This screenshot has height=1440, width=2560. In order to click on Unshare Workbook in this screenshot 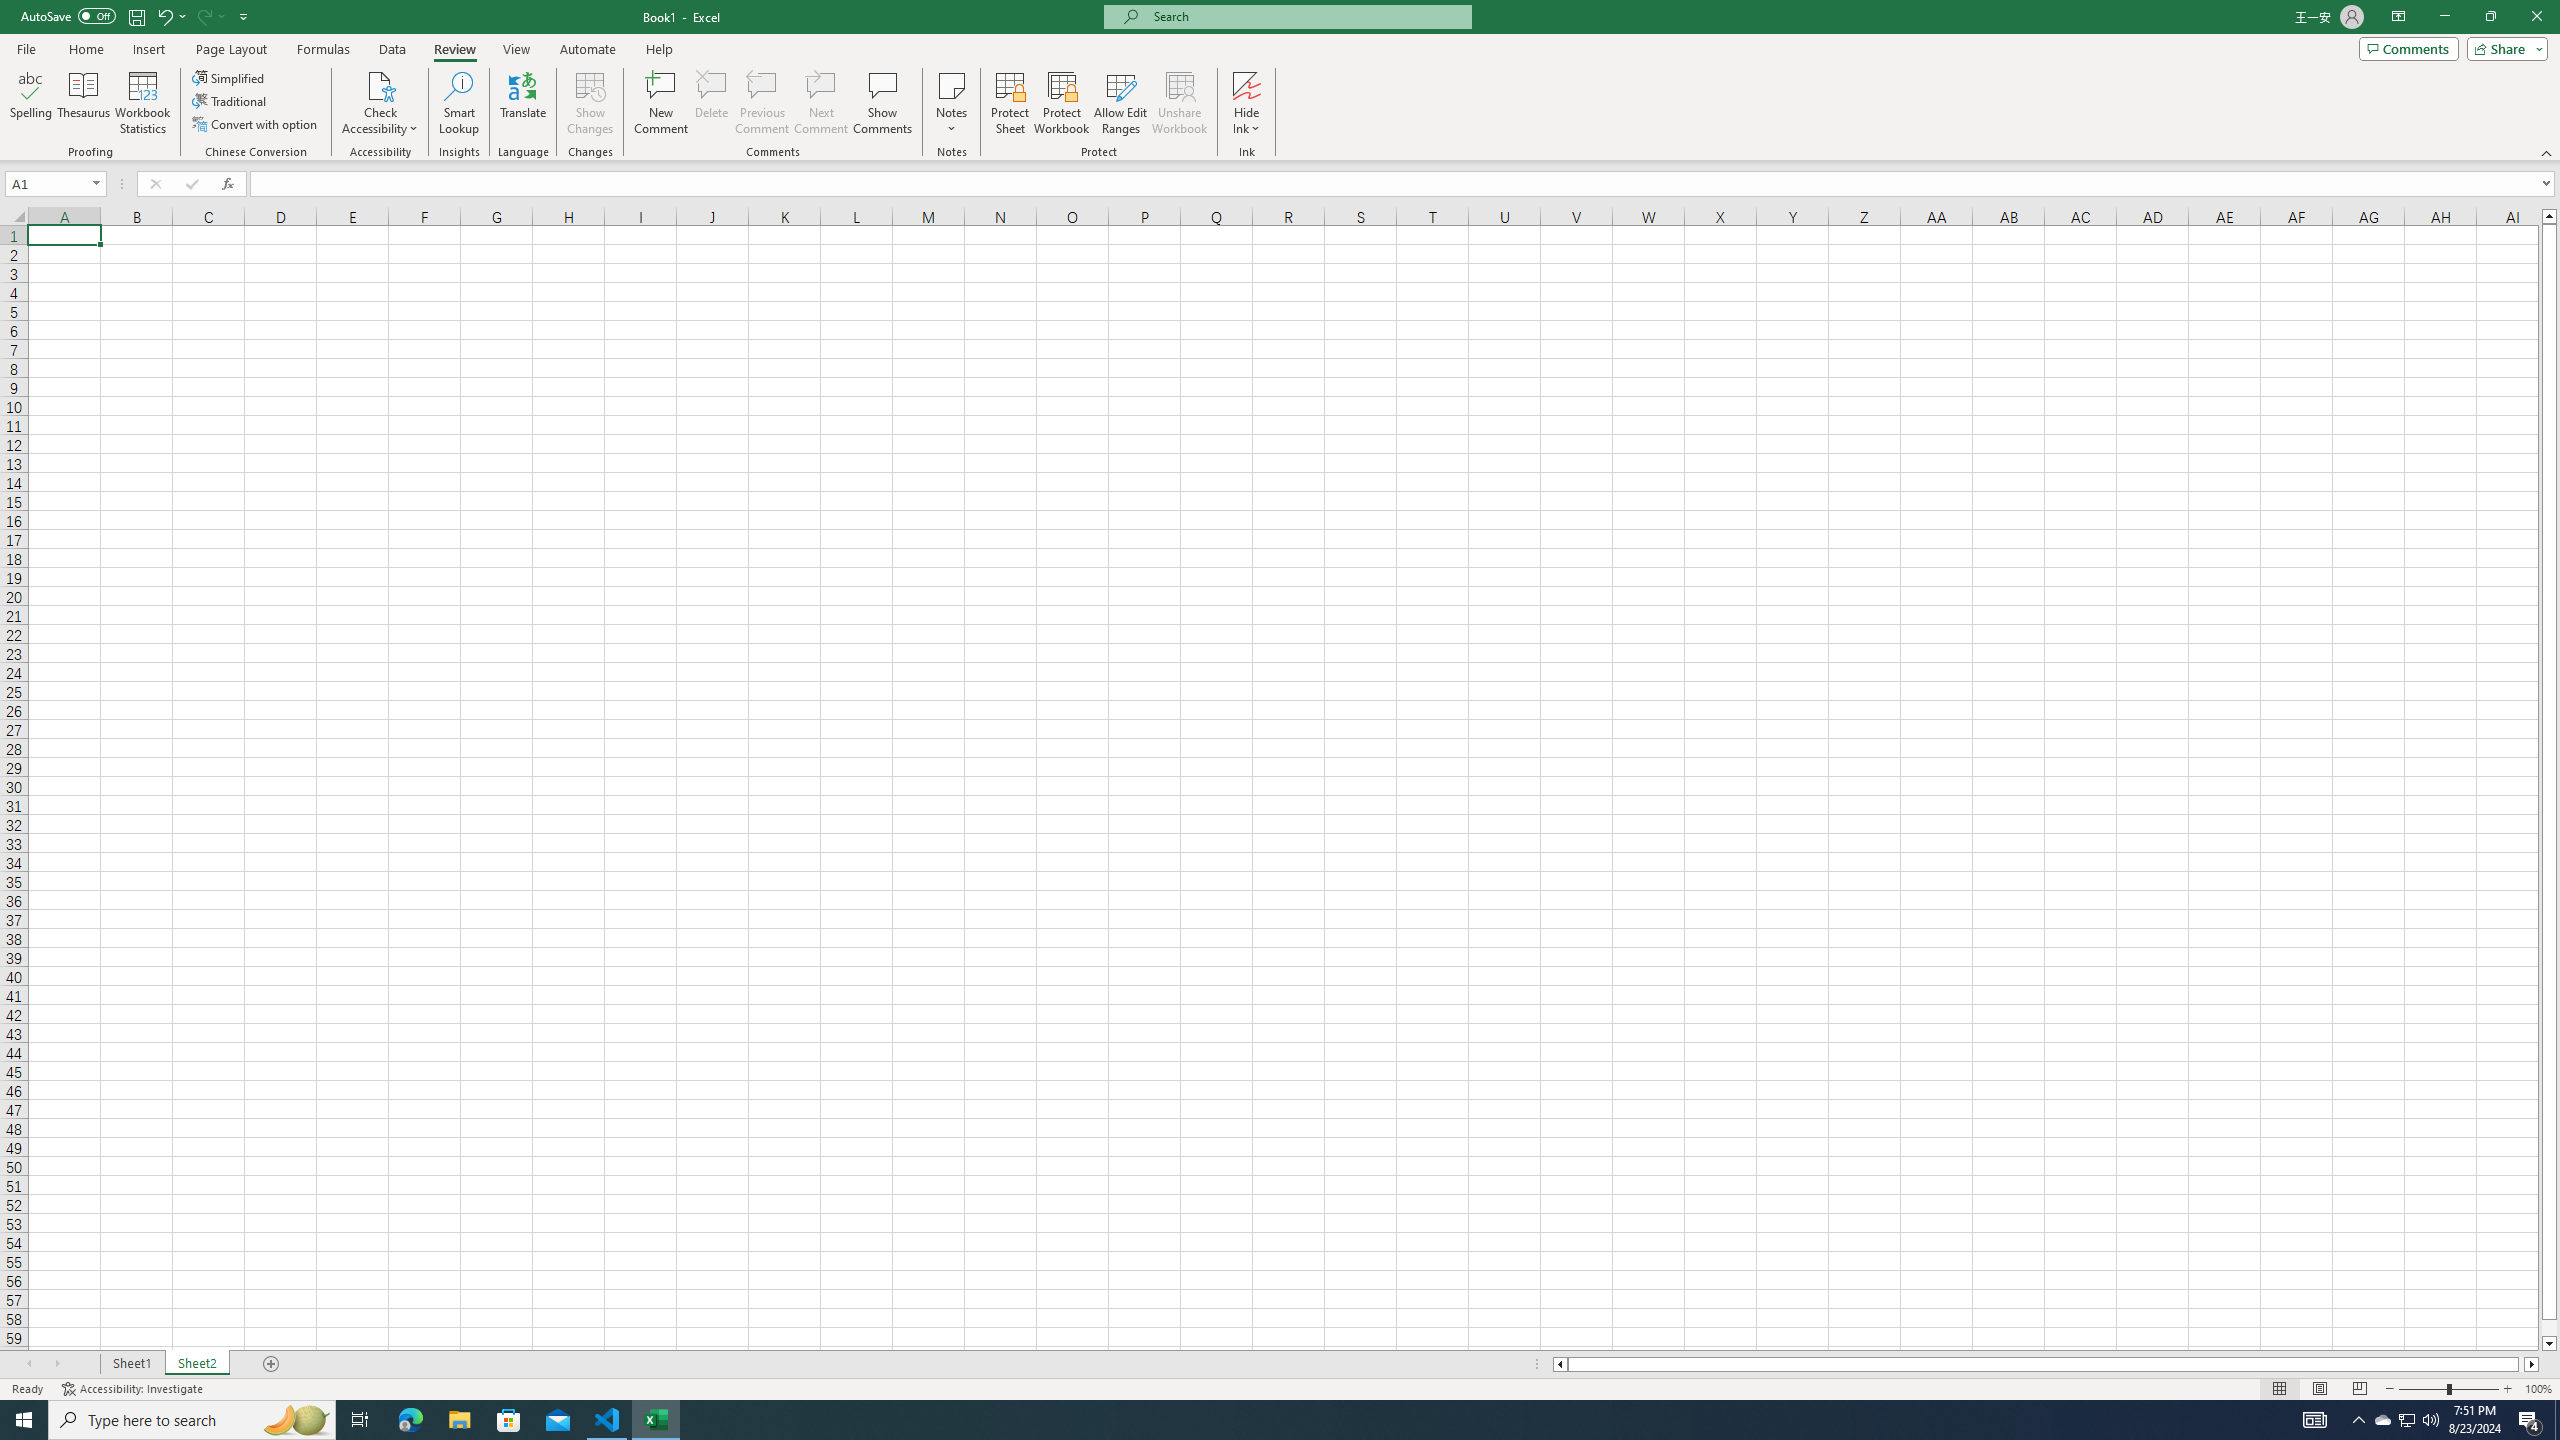, I will do `click(1180, 103)`.